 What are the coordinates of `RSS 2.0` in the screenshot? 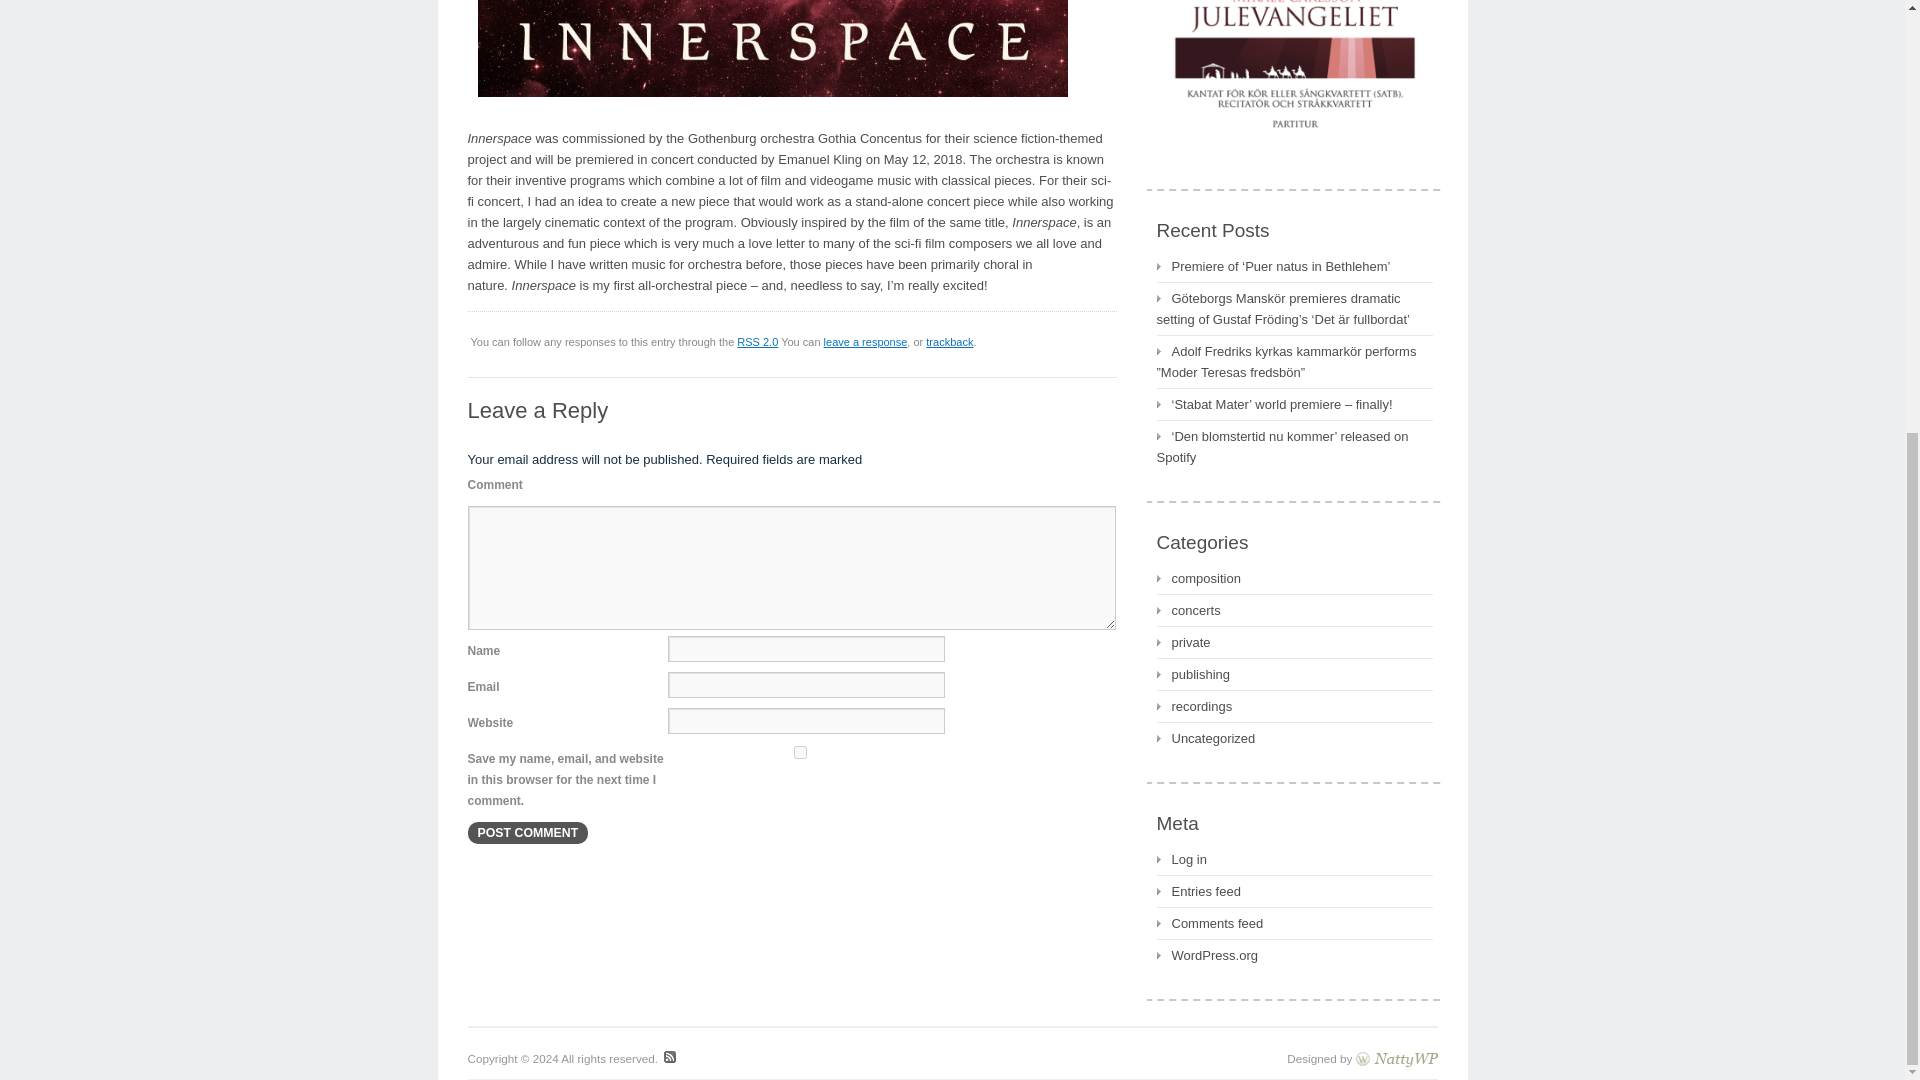 It's located at (757, 341).